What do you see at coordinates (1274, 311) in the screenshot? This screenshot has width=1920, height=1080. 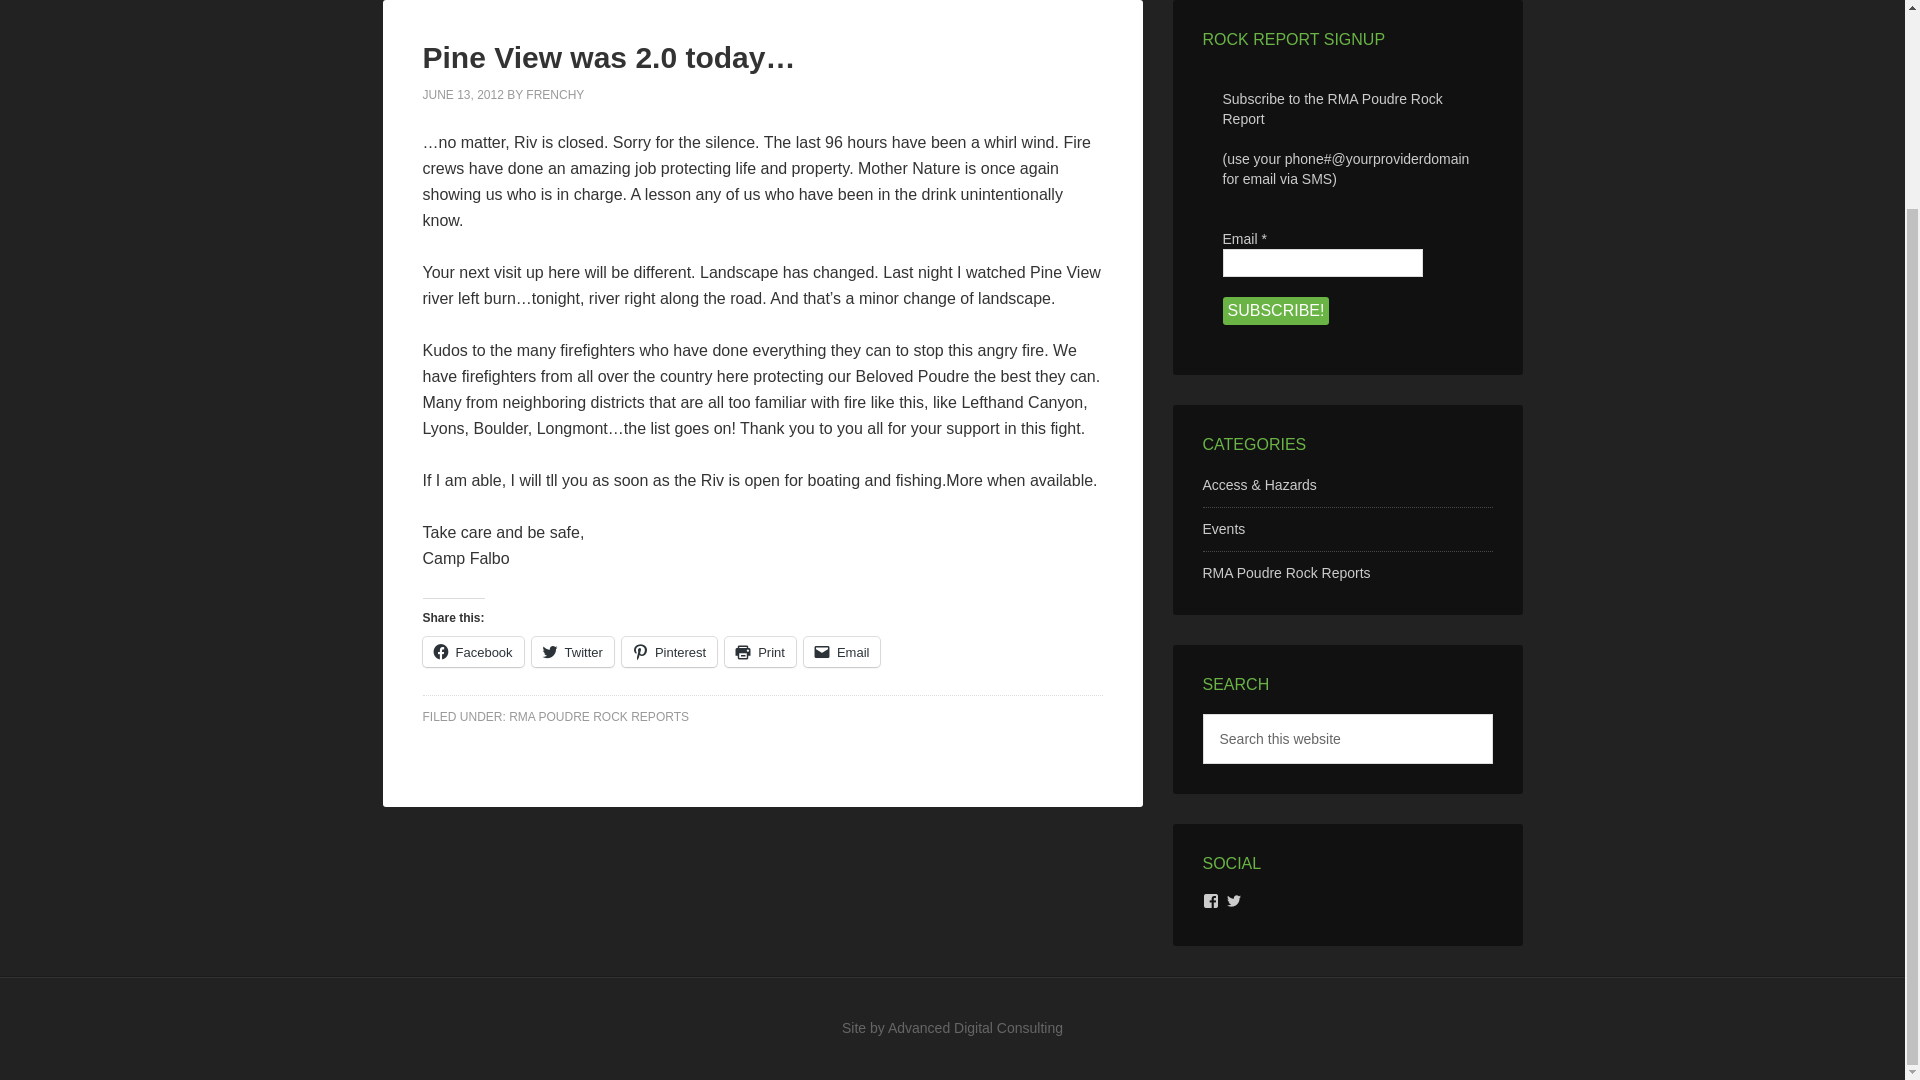 I see `Subscribe!` at bounding box center [1274, 311].